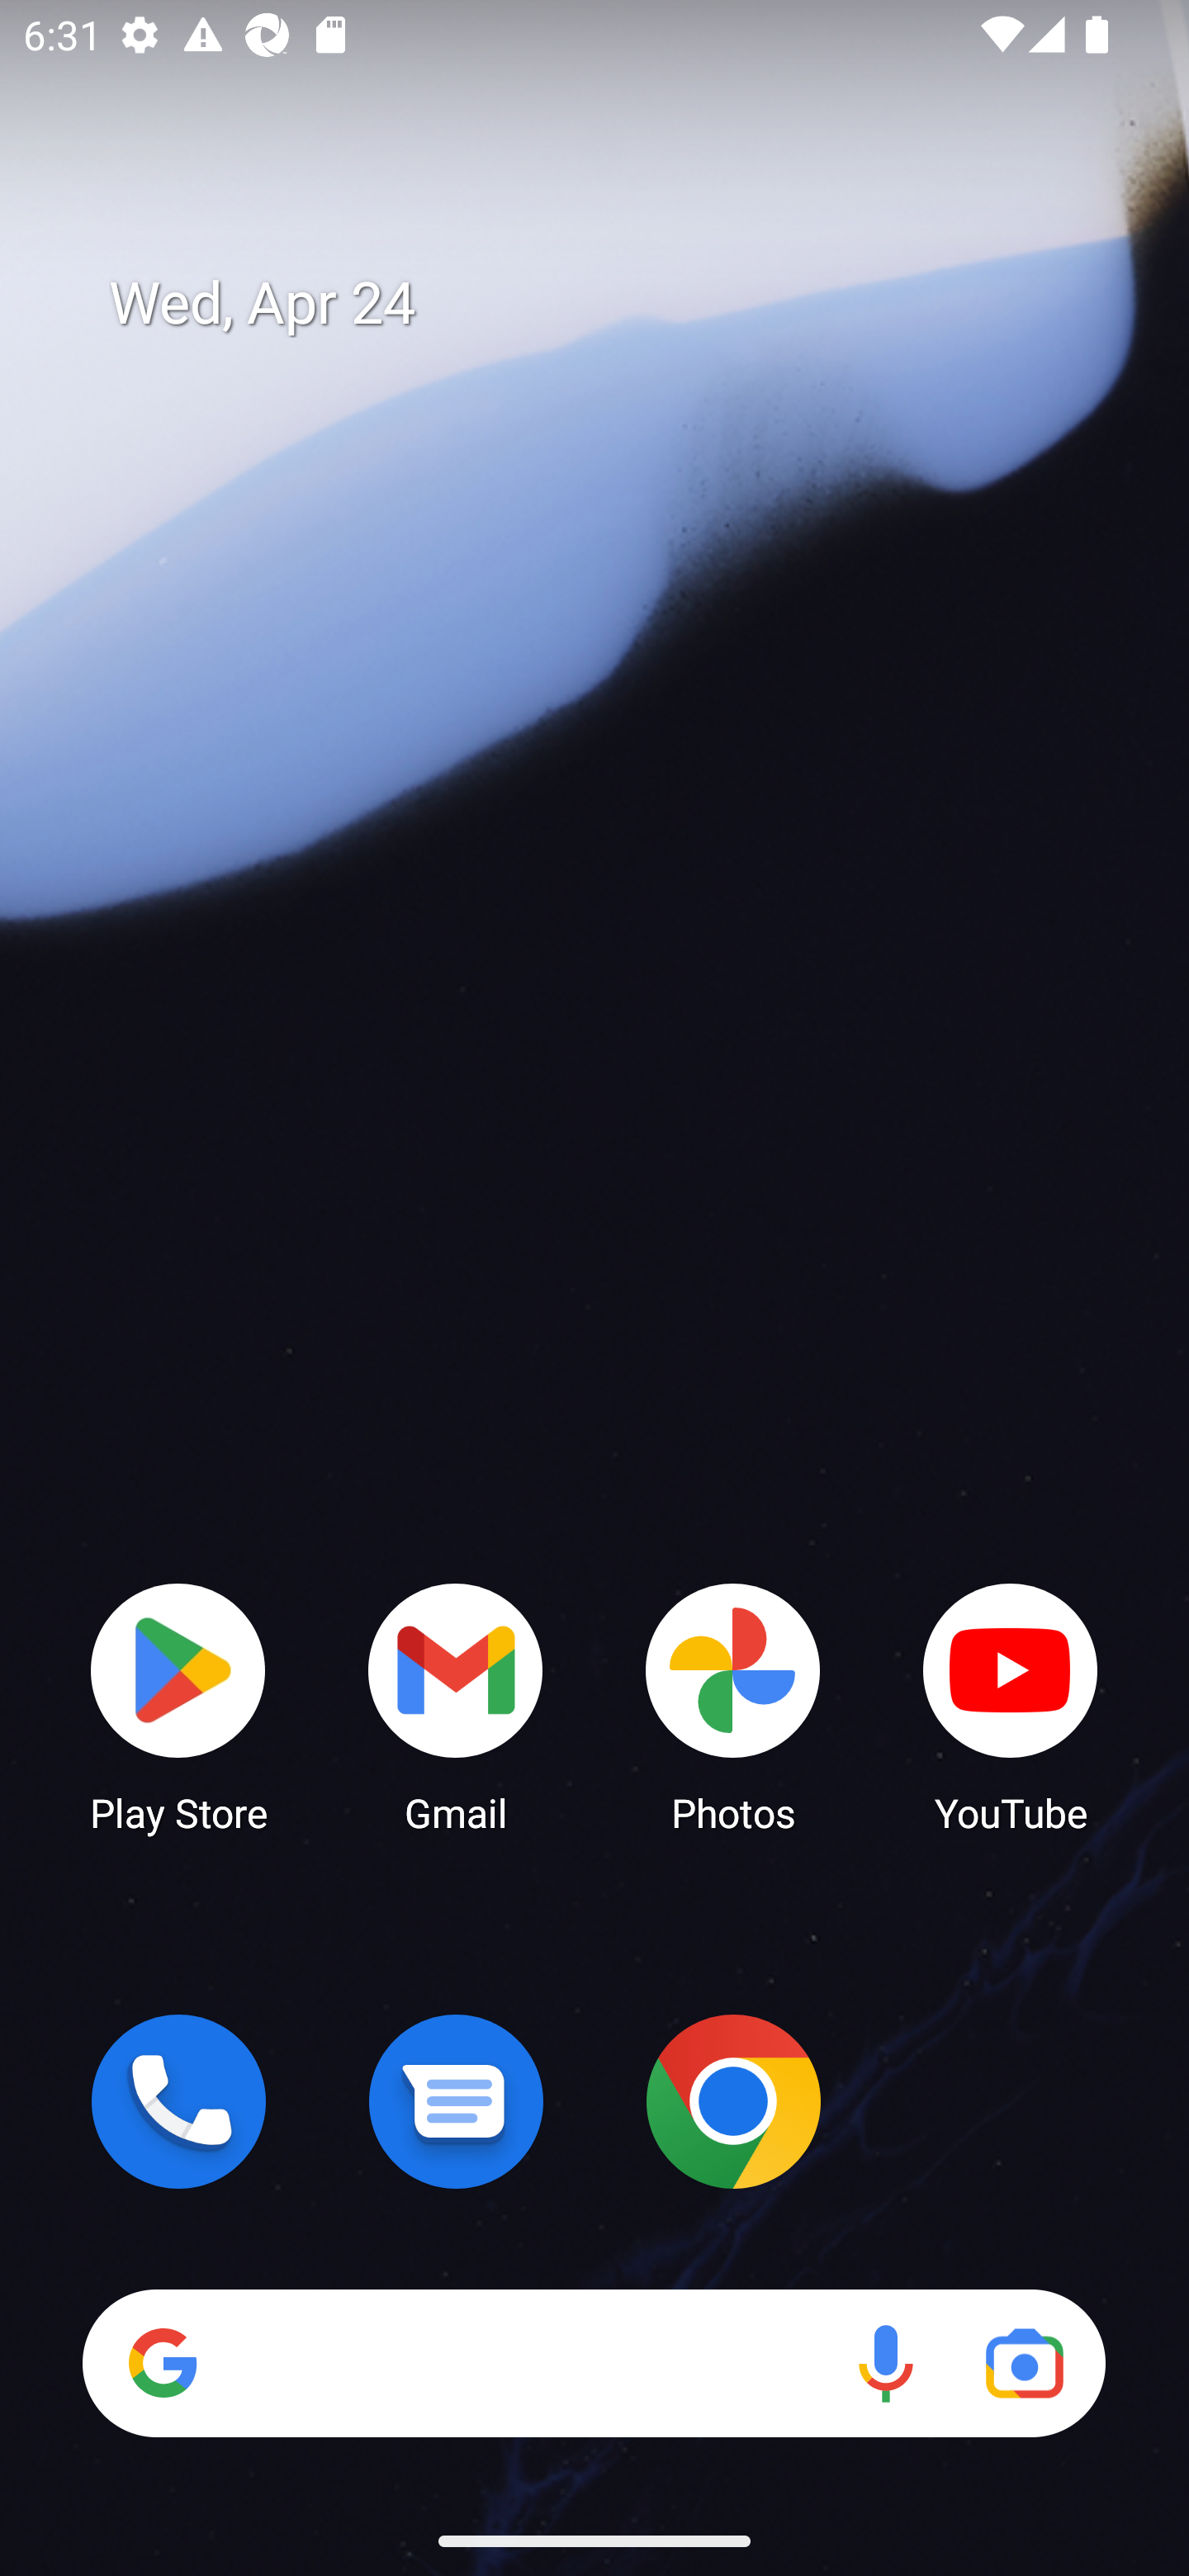 The height and width of the screenshot is (2576, 1189). What do you see at coordinates (594, 2363) in the screenshot?
I see `Search Voice search Google Lens` at bounding box center [594, 2363].